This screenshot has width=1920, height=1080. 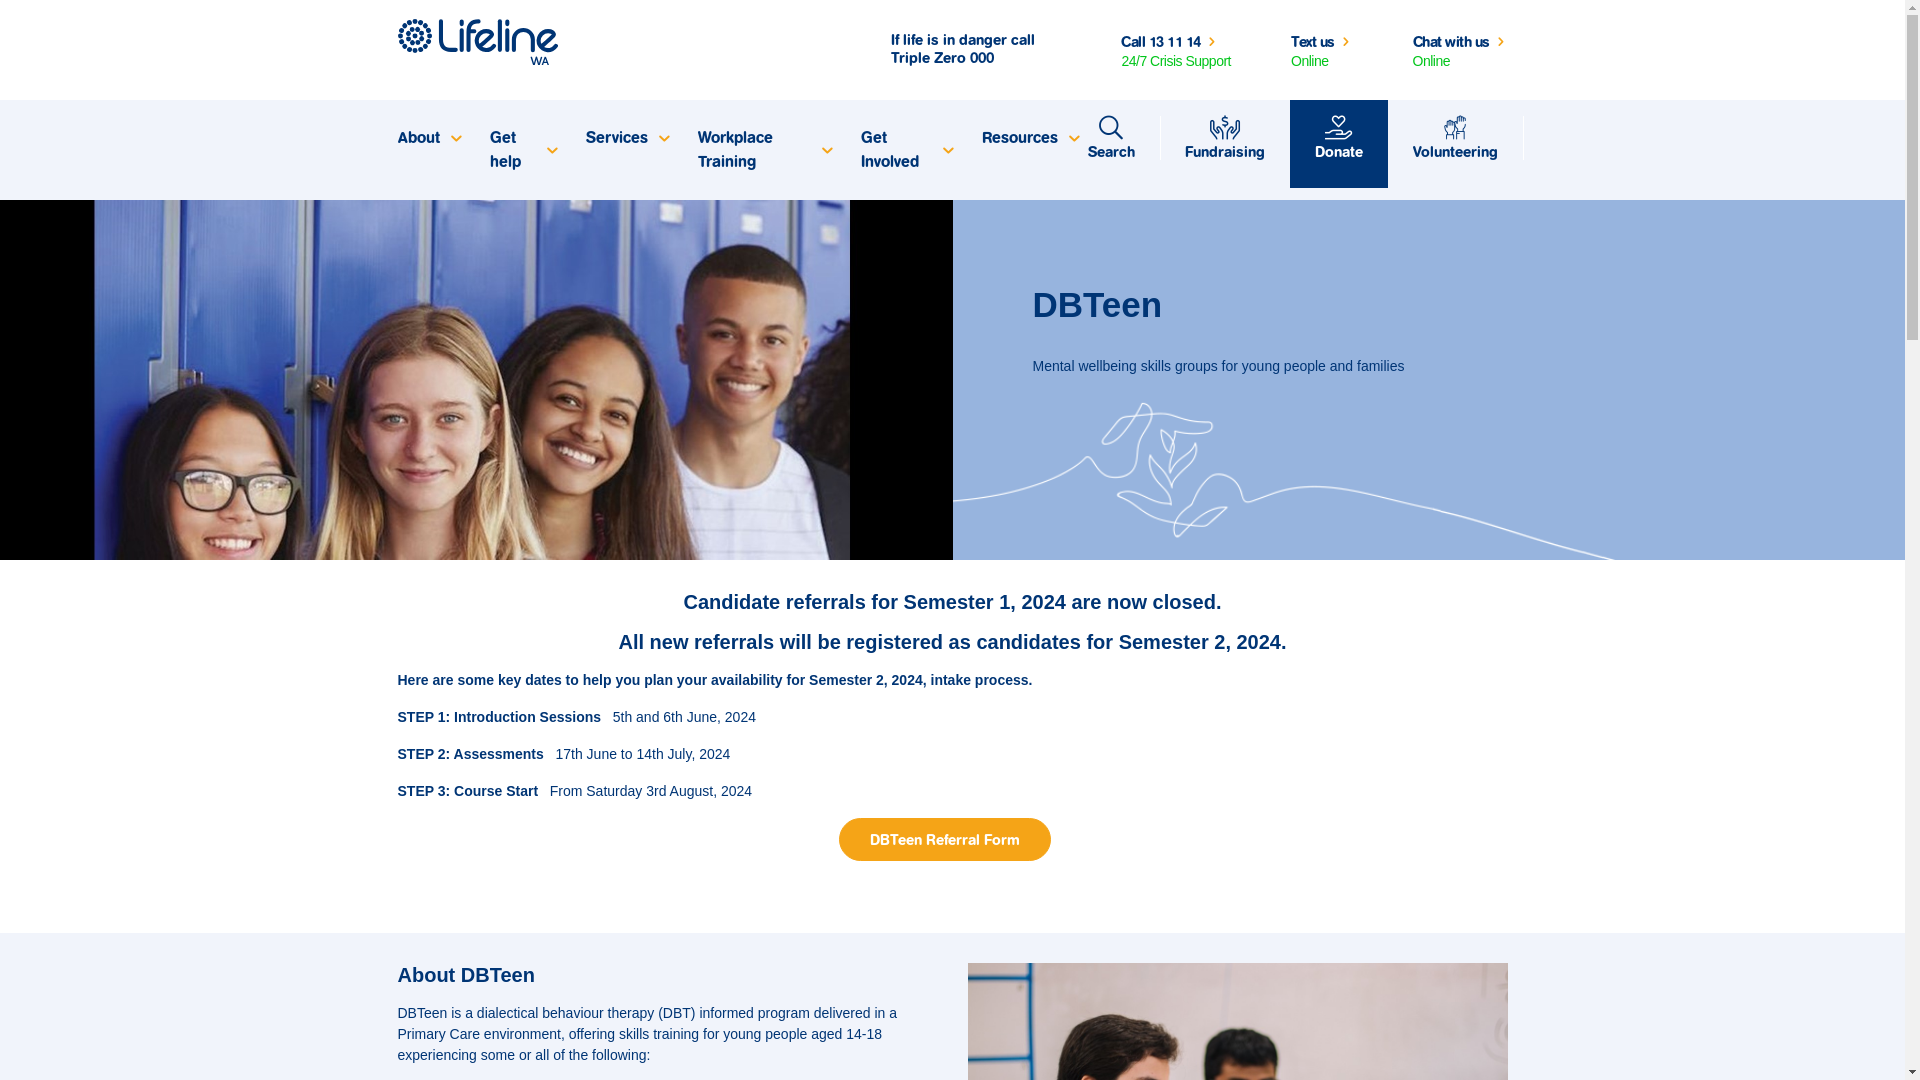 What do you see at coordinates (1460, 50) in the screenshot?
I see `Chat with us
Online` at bounding box center [1460, 50].